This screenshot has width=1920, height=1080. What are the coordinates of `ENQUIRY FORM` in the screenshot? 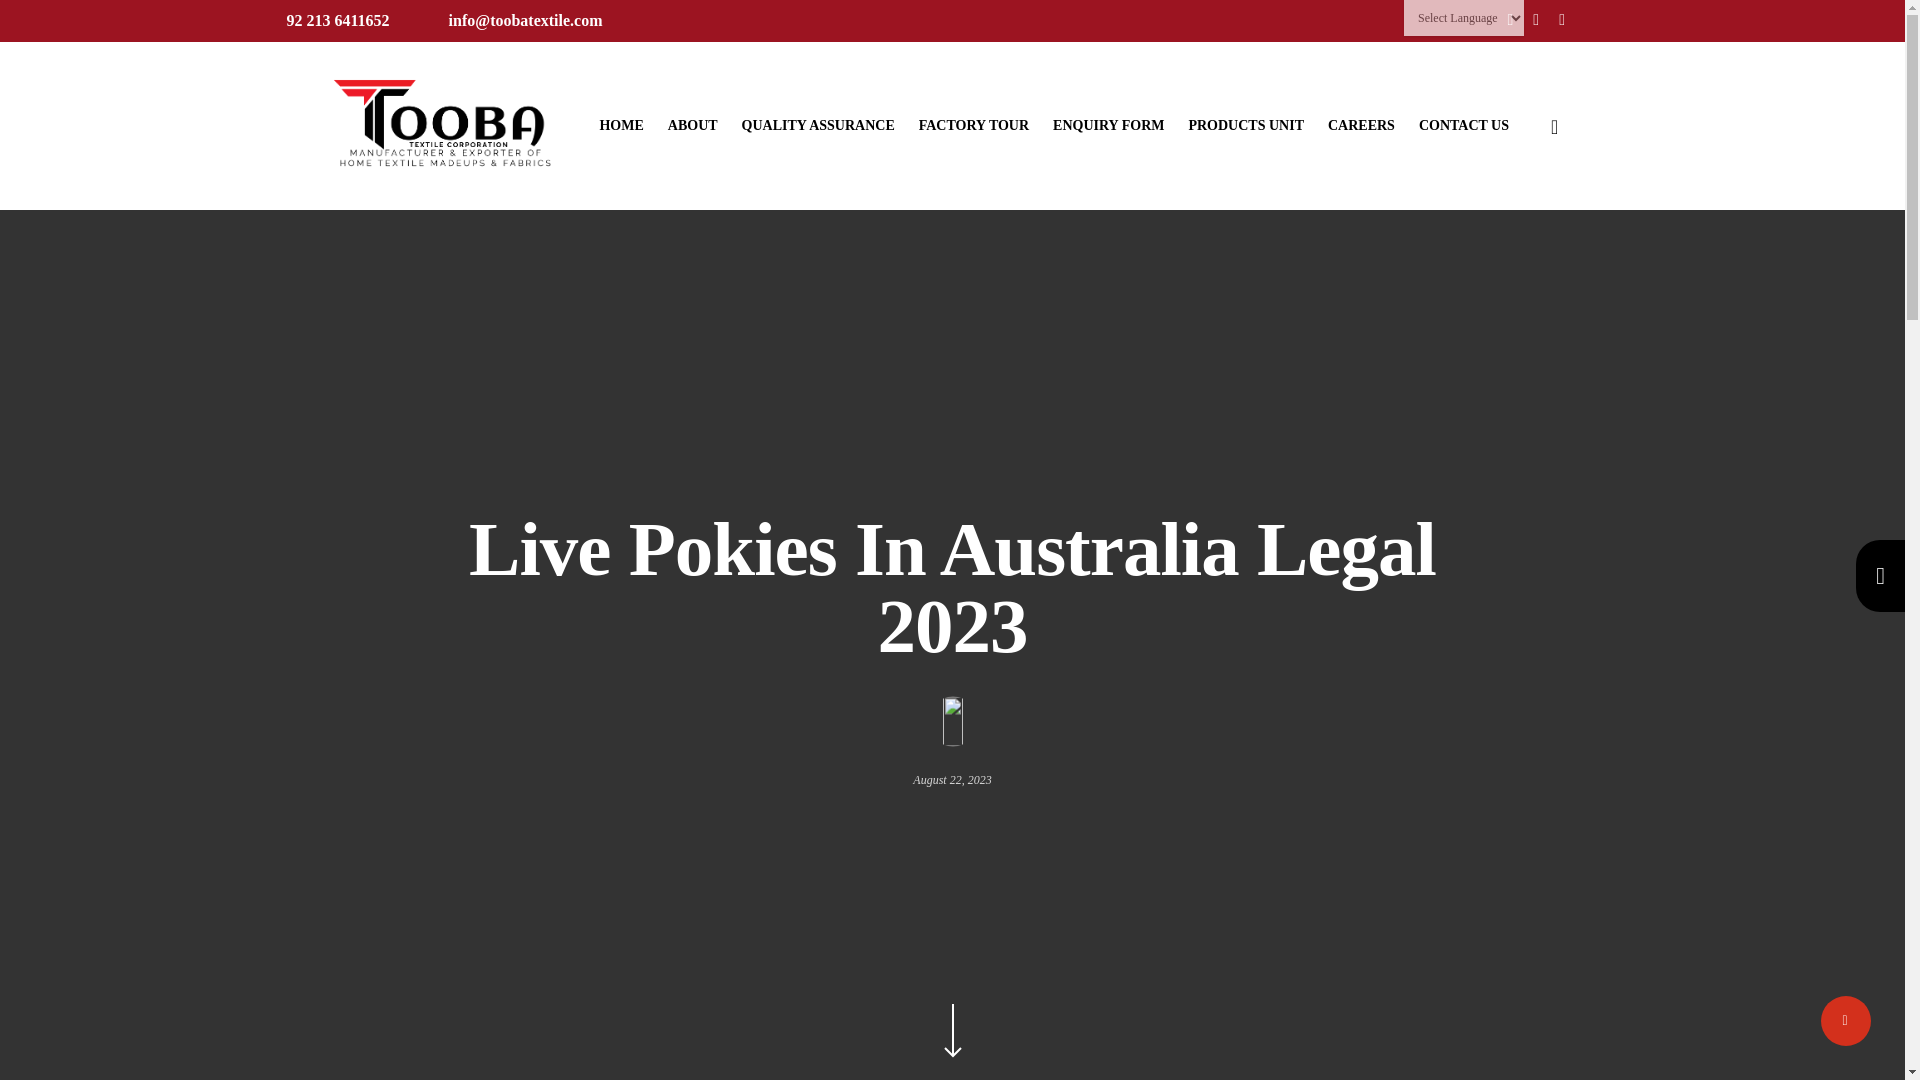 It's located at (1108, 125).